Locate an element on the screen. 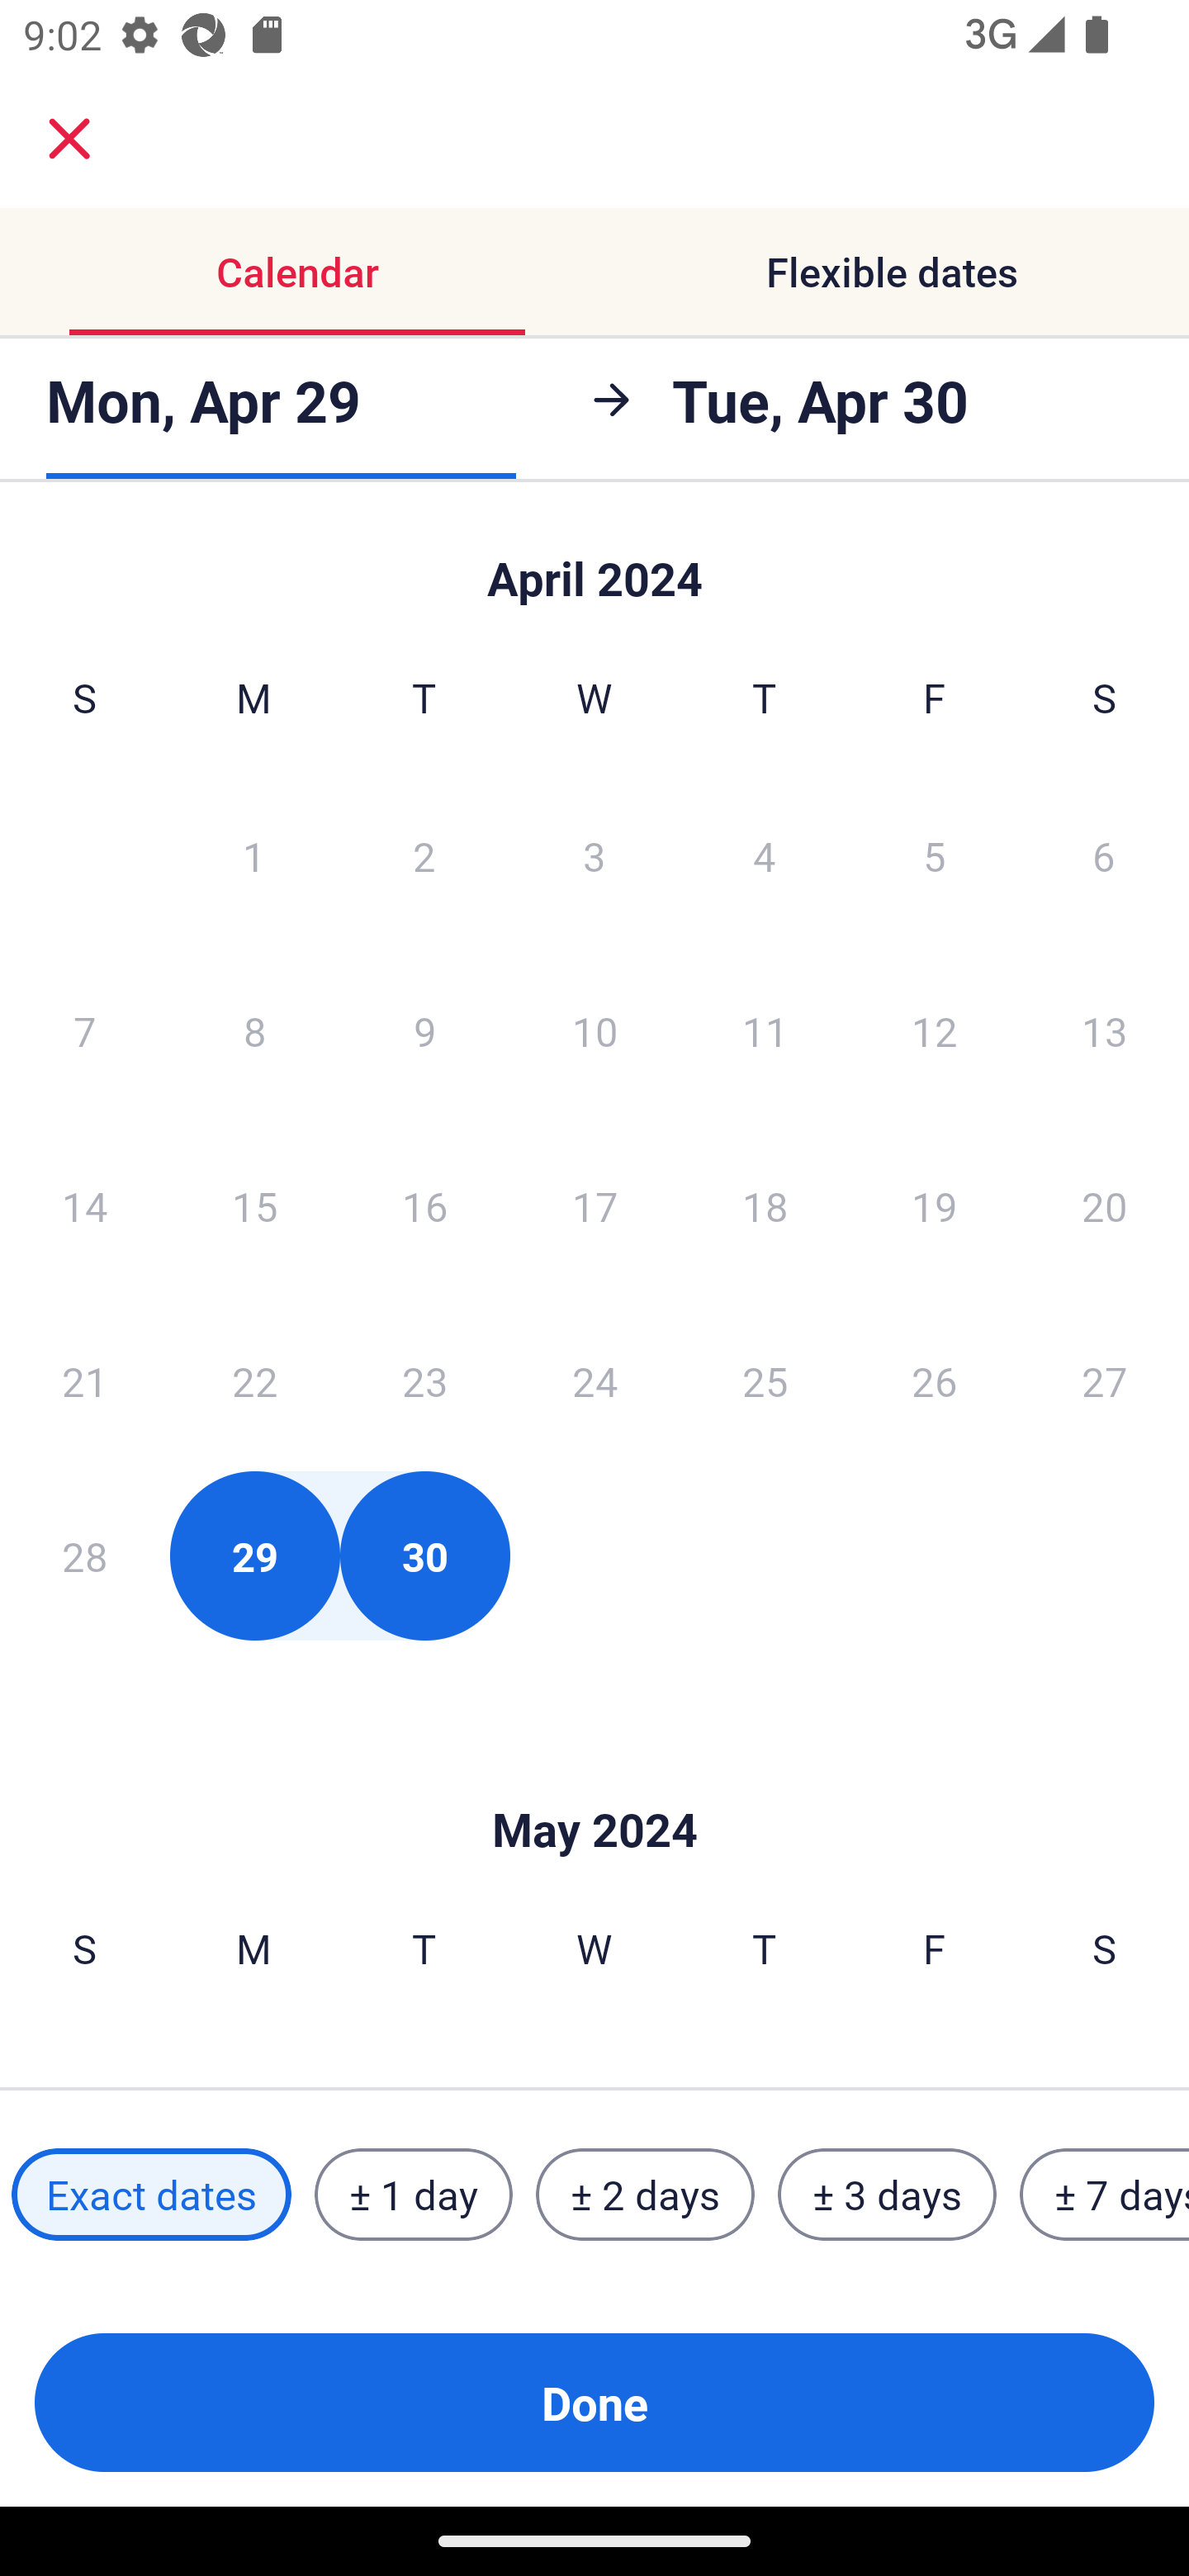 The width and height of the screenshot is (1189, 2576). 22 Monday, April 22, 2024 is located at coordinates (254, 1380).